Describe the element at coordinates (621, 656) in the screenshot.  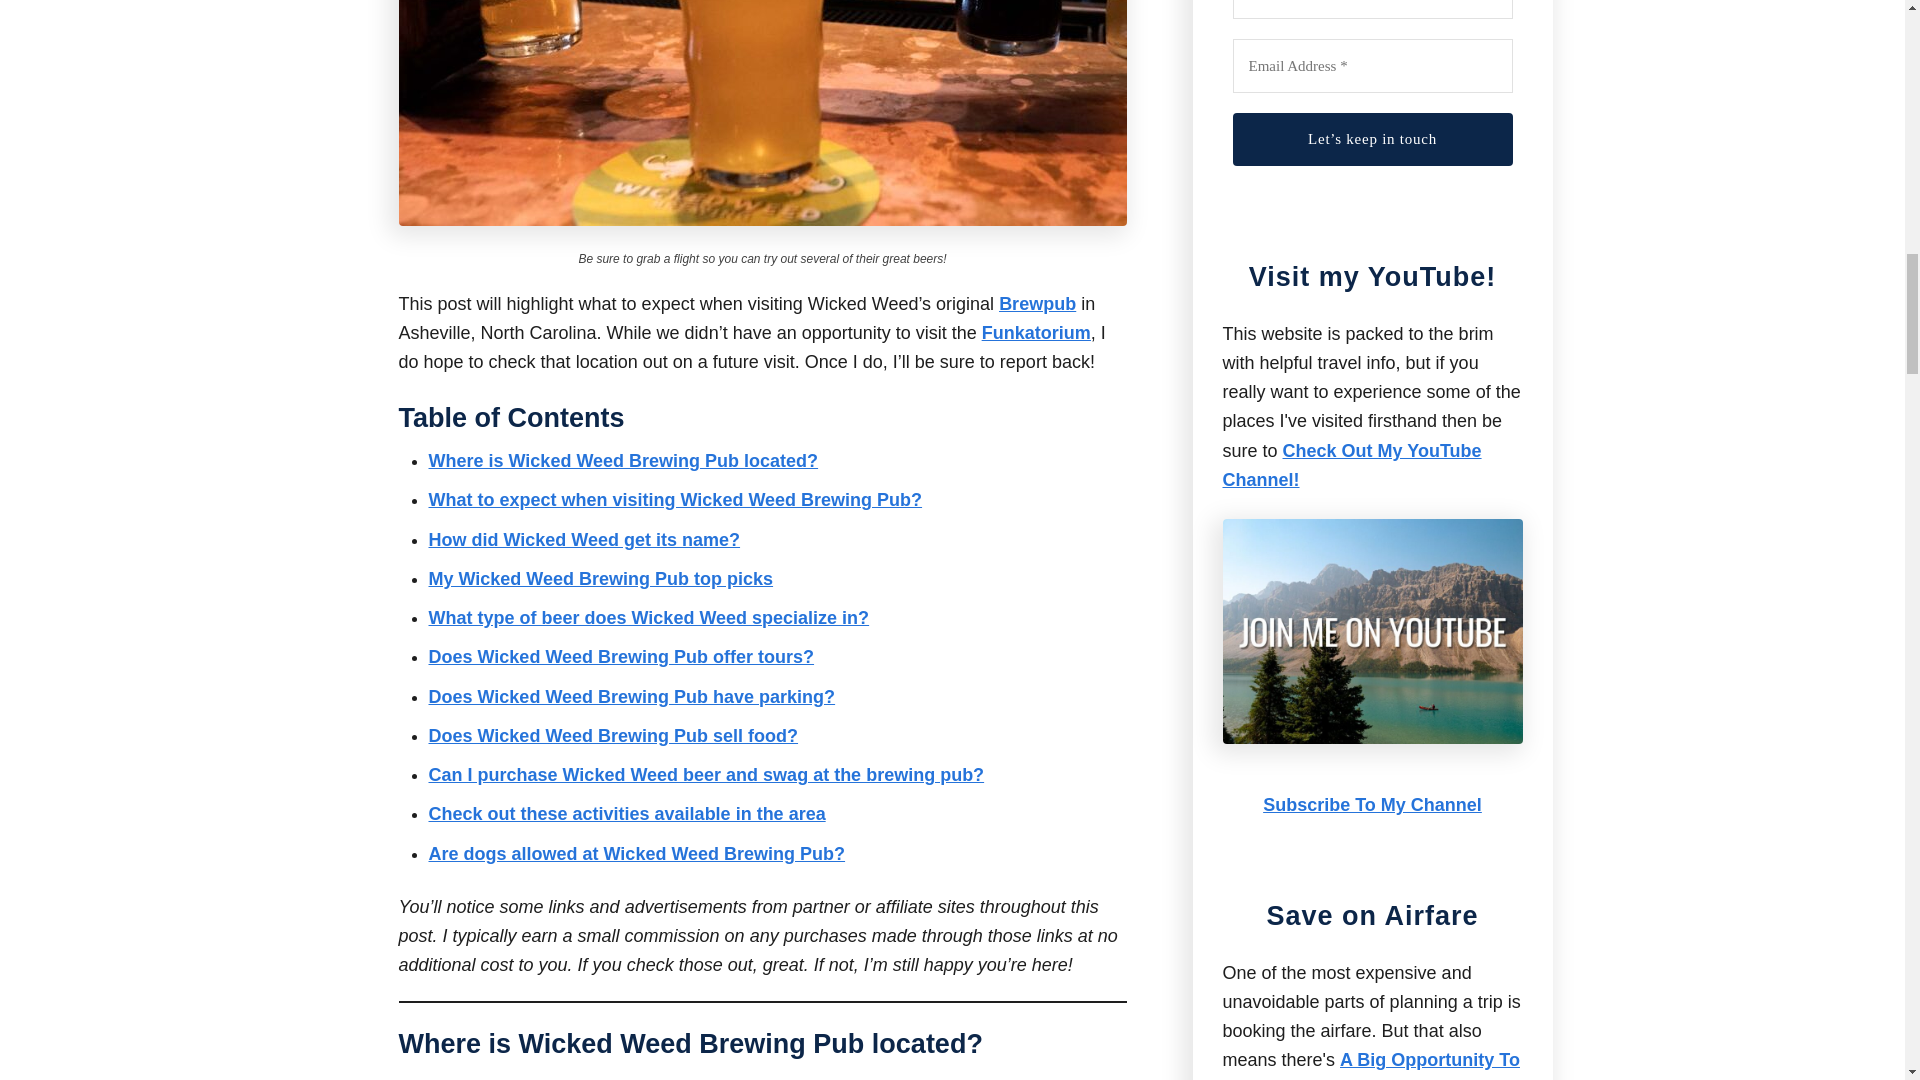
I see `Does Wicked Weed Brewing Pub offer tours?` at that location.